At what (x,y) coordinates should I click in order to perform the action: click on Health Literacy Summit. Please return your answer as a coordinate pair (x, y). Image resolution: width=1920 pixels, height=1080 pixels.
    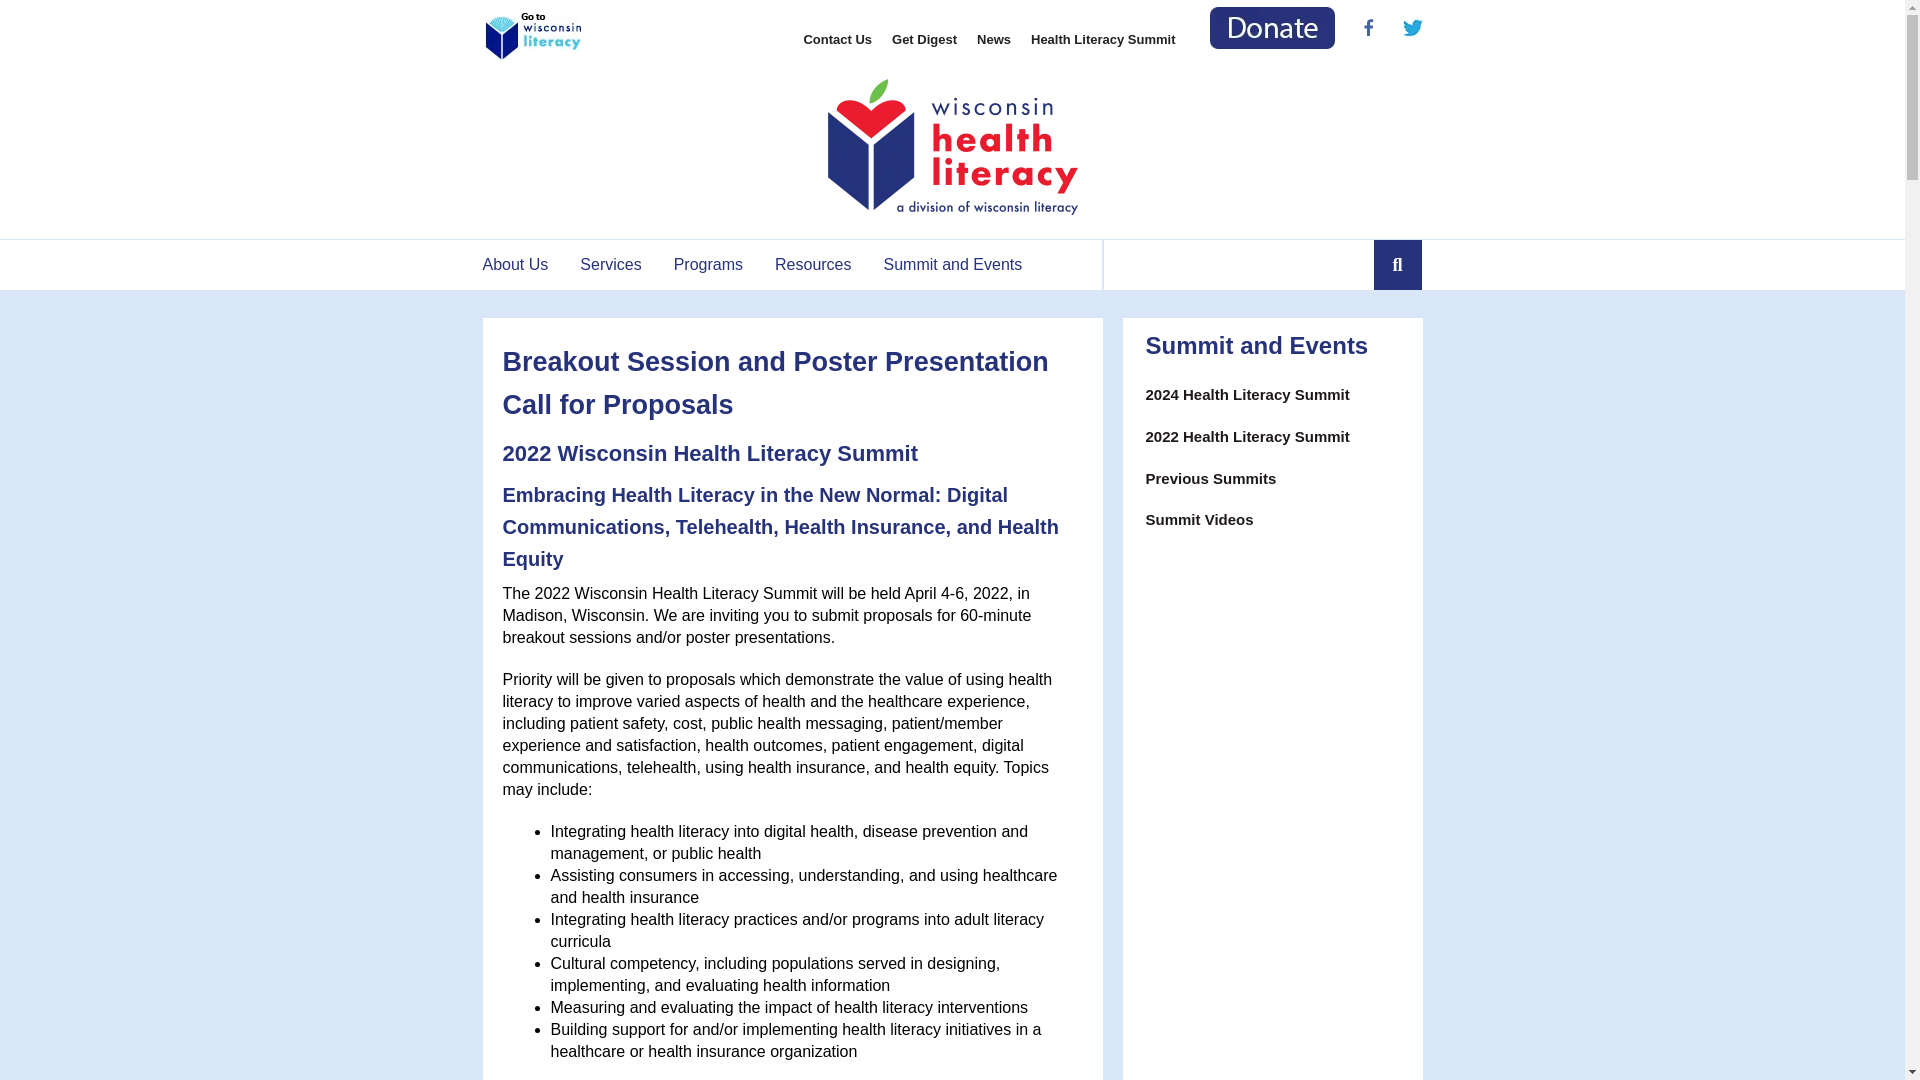
    Looking at the image, I should click on (1104, 39).